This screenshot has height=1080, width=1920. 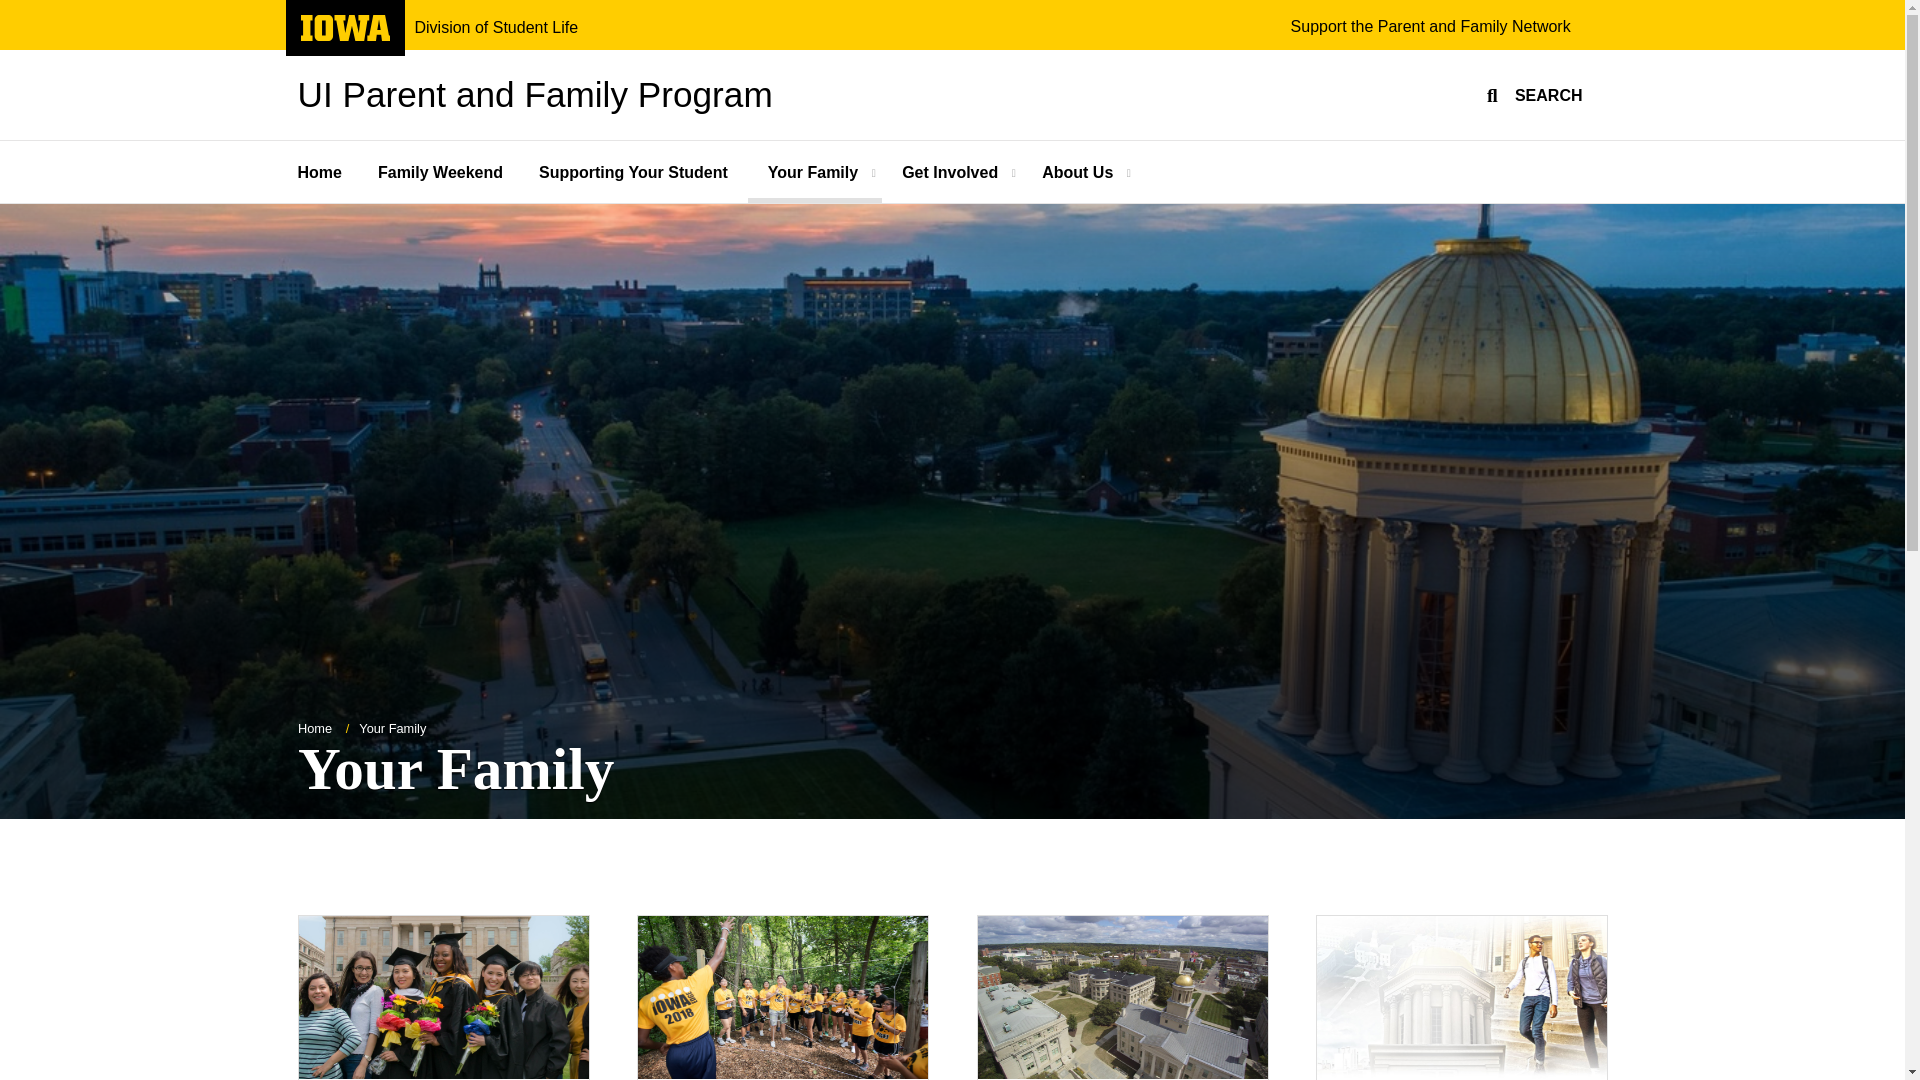 What do you see at coordinates (1078, 172) in the screenshot?
I see `Division of Student Life` at bounding box center [1078, 172].